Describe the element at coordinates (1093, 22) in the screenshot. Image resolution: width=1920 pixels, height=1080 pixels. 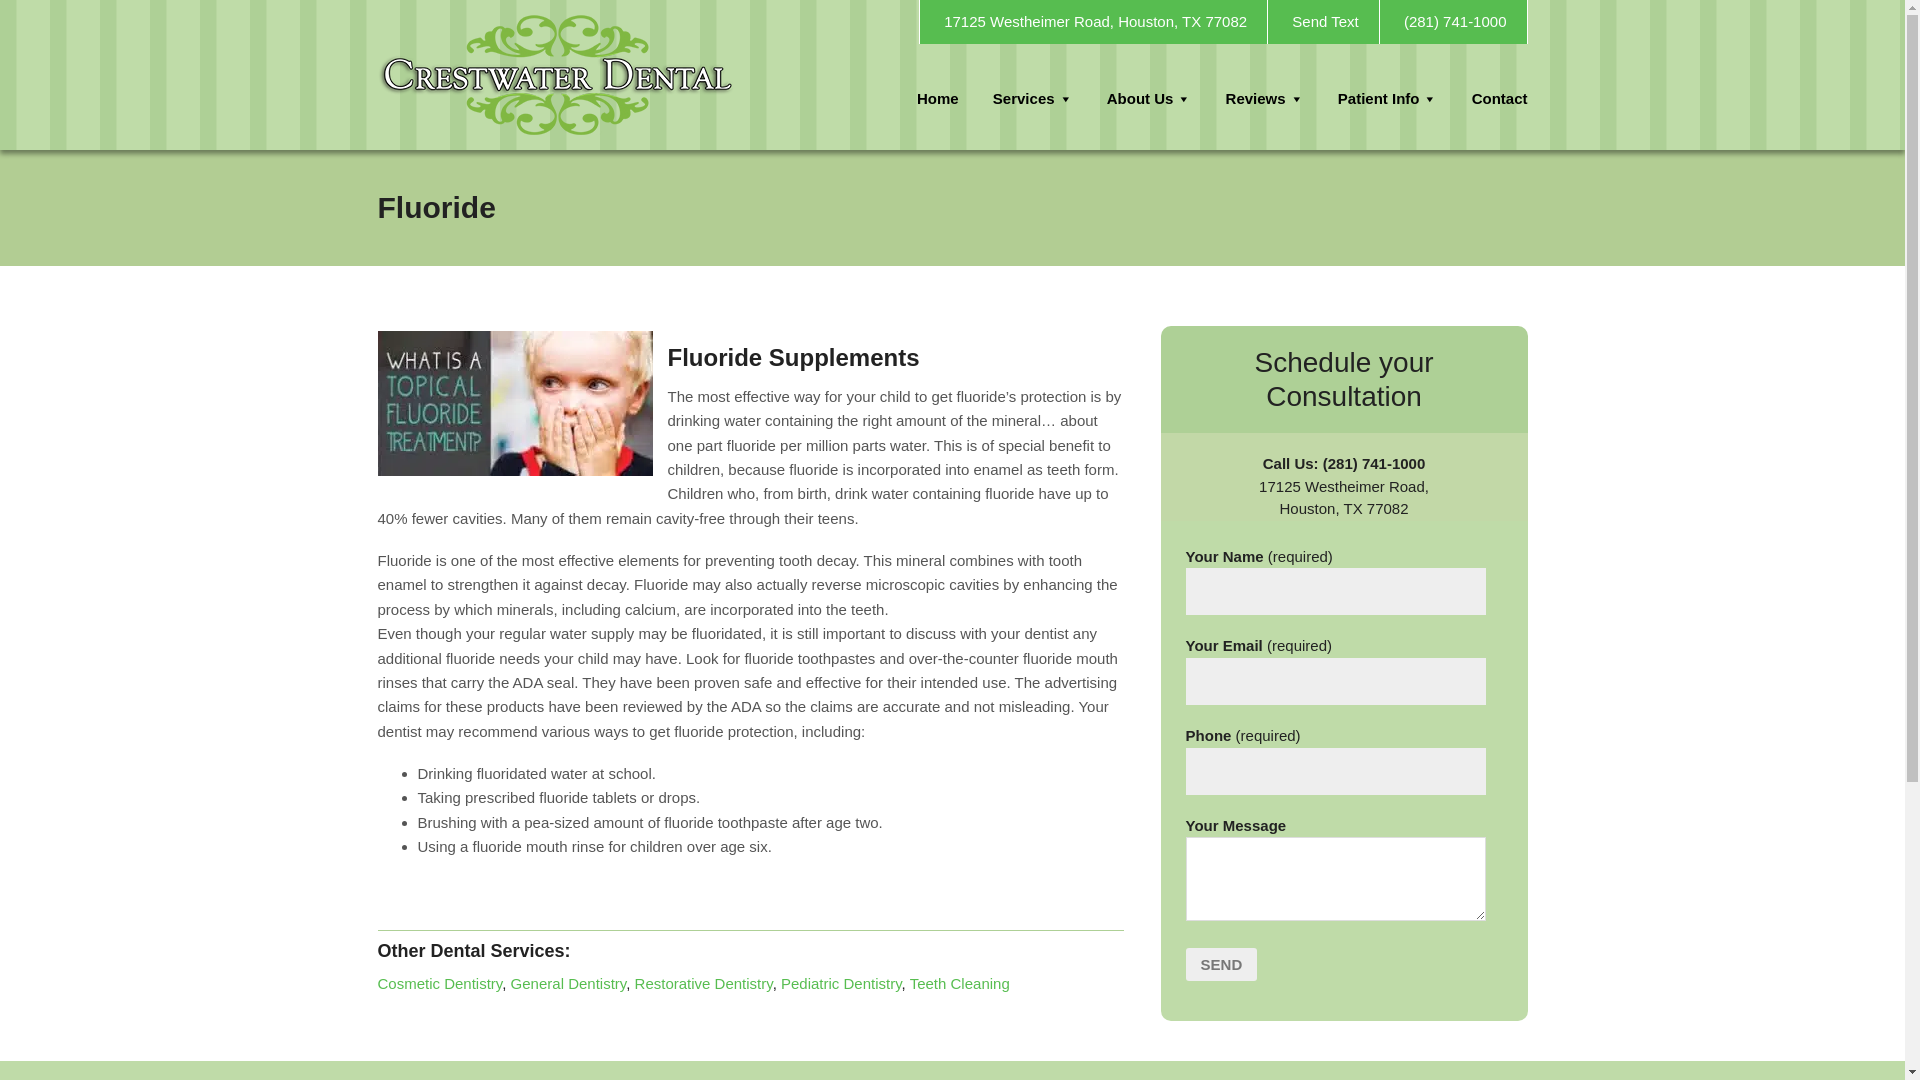
I see ` 17125 Westheimer Road, Houston, TX 77082` at that location.